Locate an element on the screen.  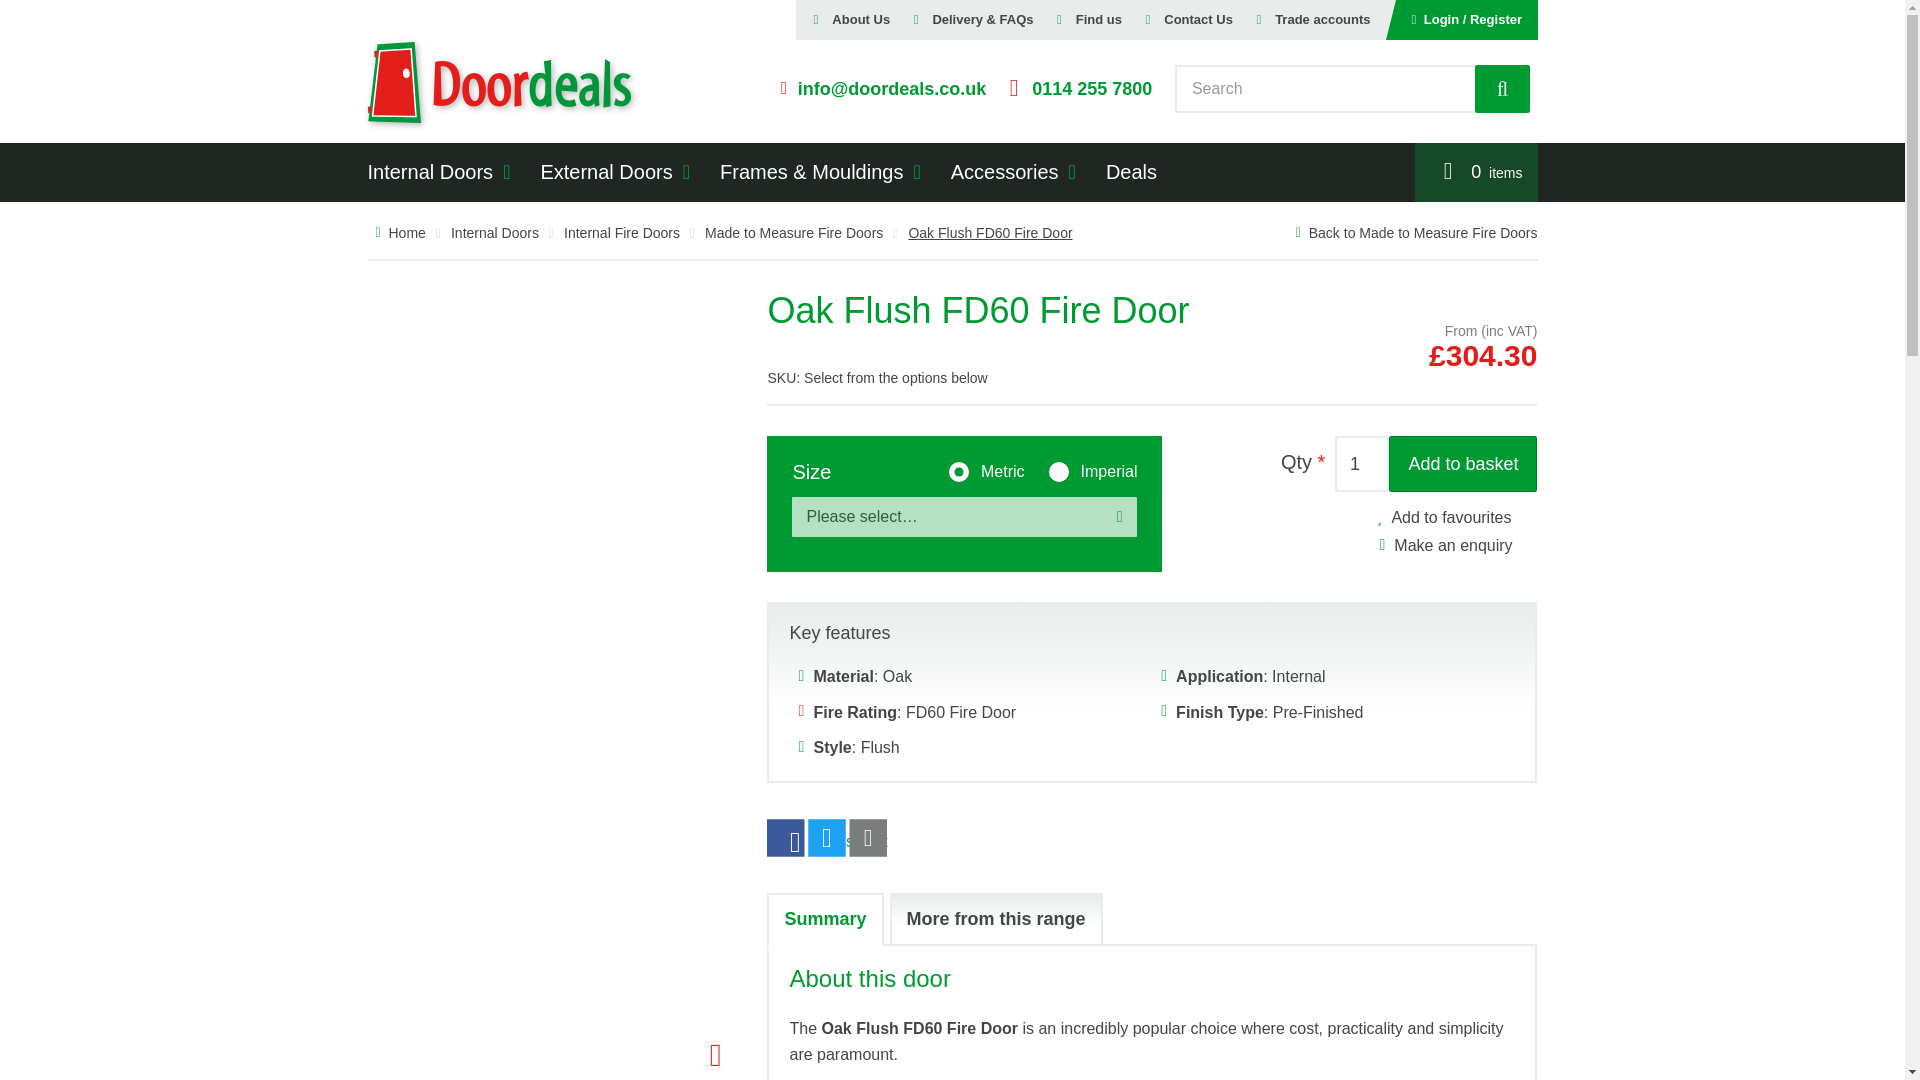
Find us is located at coordinates (1098, 20).